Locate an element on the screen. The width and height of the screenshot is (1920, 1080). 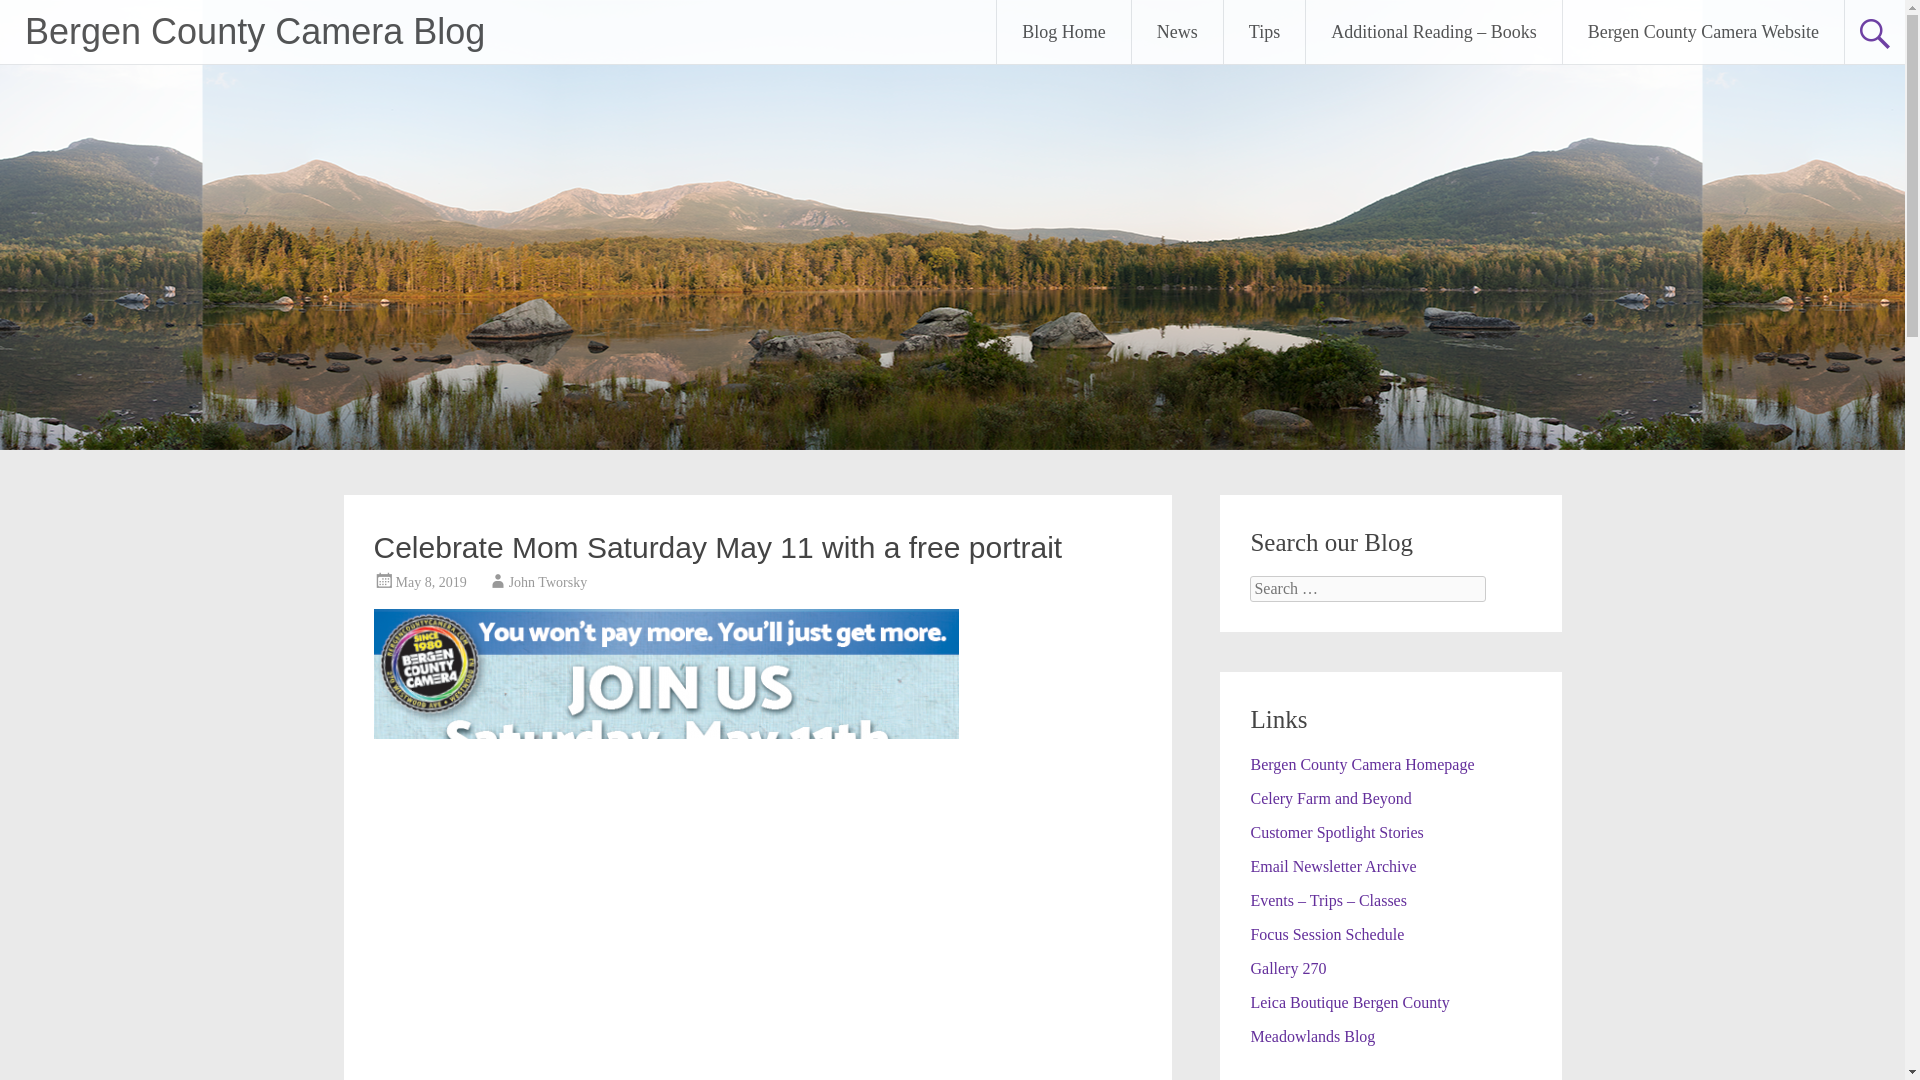
Meadowlands Blog is located at coordinates (1312, 1036).